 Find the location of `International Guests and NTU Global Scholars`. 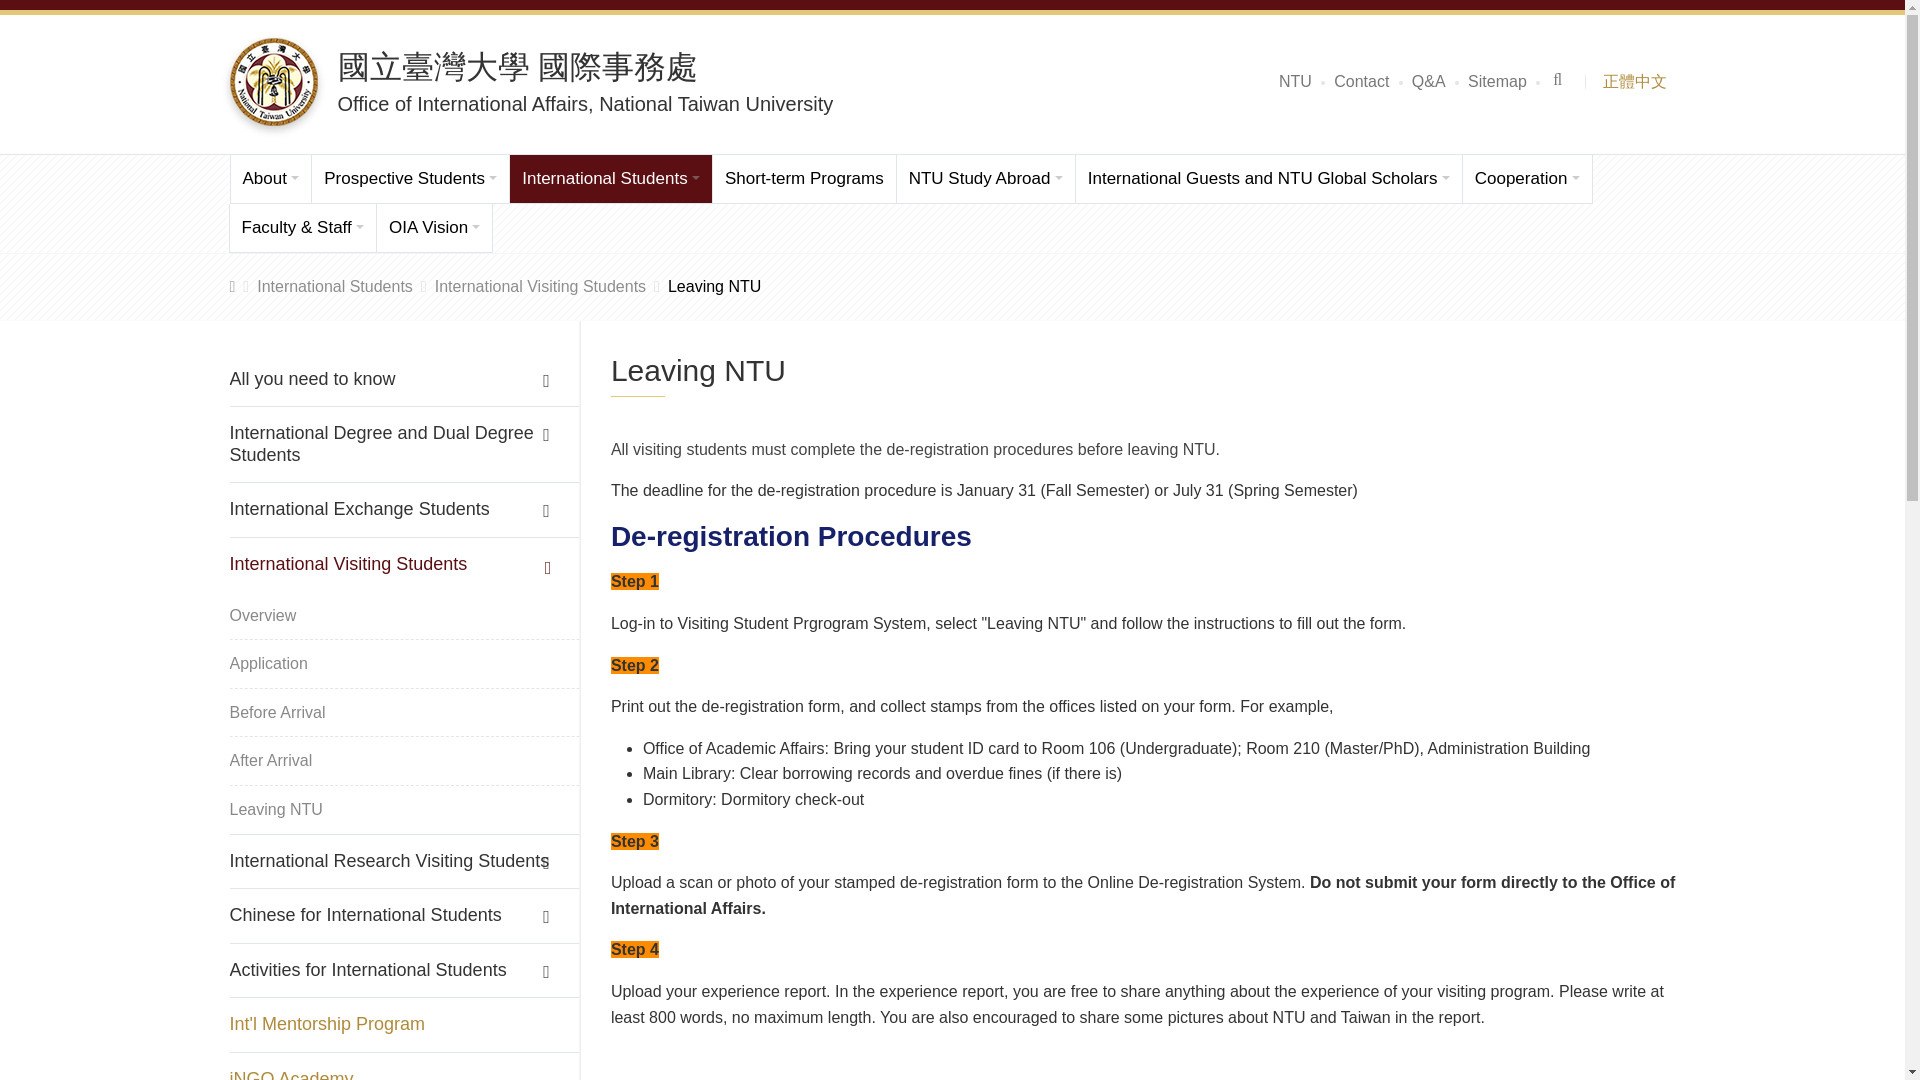

International Guests and NTU Global Scholars is located at coordinates (1268, 179).